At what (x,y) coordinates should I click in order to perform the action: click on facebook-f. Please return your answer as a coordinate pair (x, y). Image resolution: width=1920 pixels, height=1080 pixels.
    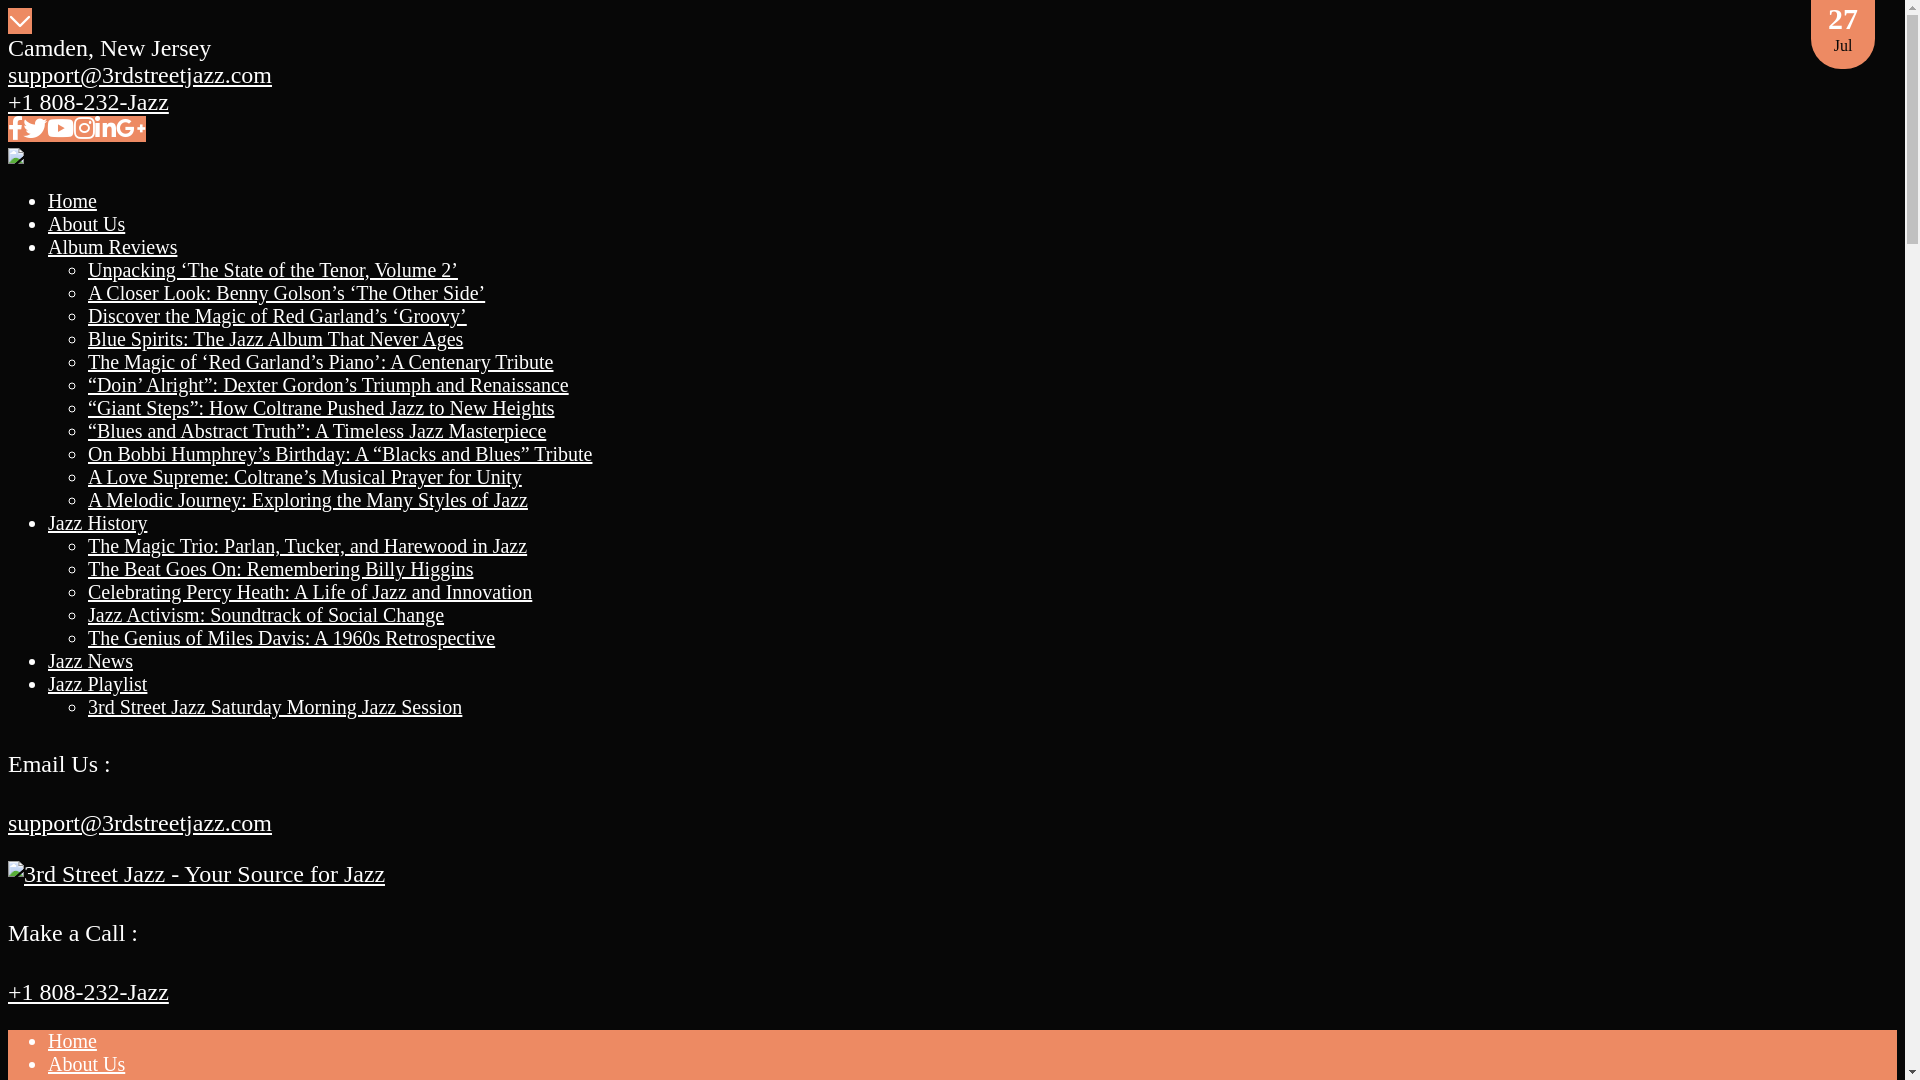
    Looking at the image, I should click on (16, 129).